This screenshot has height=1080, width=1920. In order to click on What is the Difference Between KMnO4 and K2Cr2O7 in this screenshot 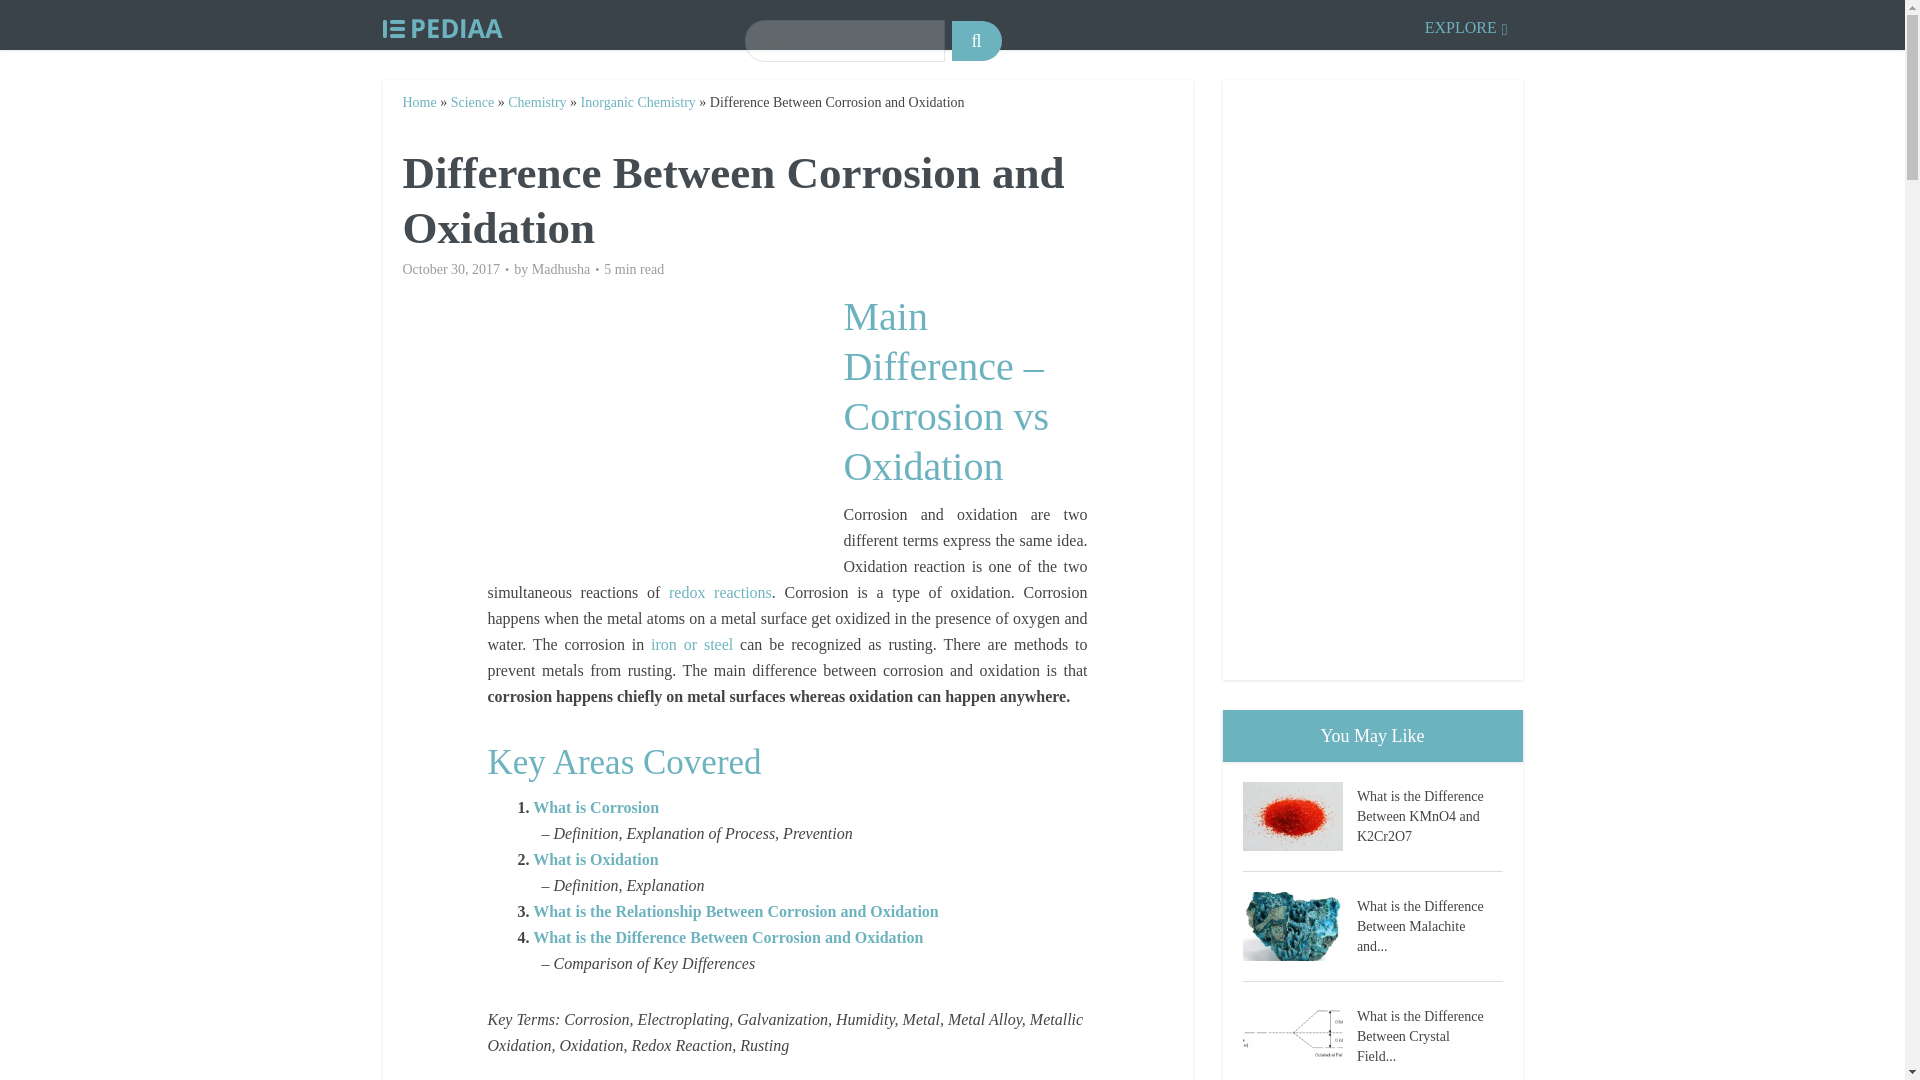, I will do `click(1298, 816)`.